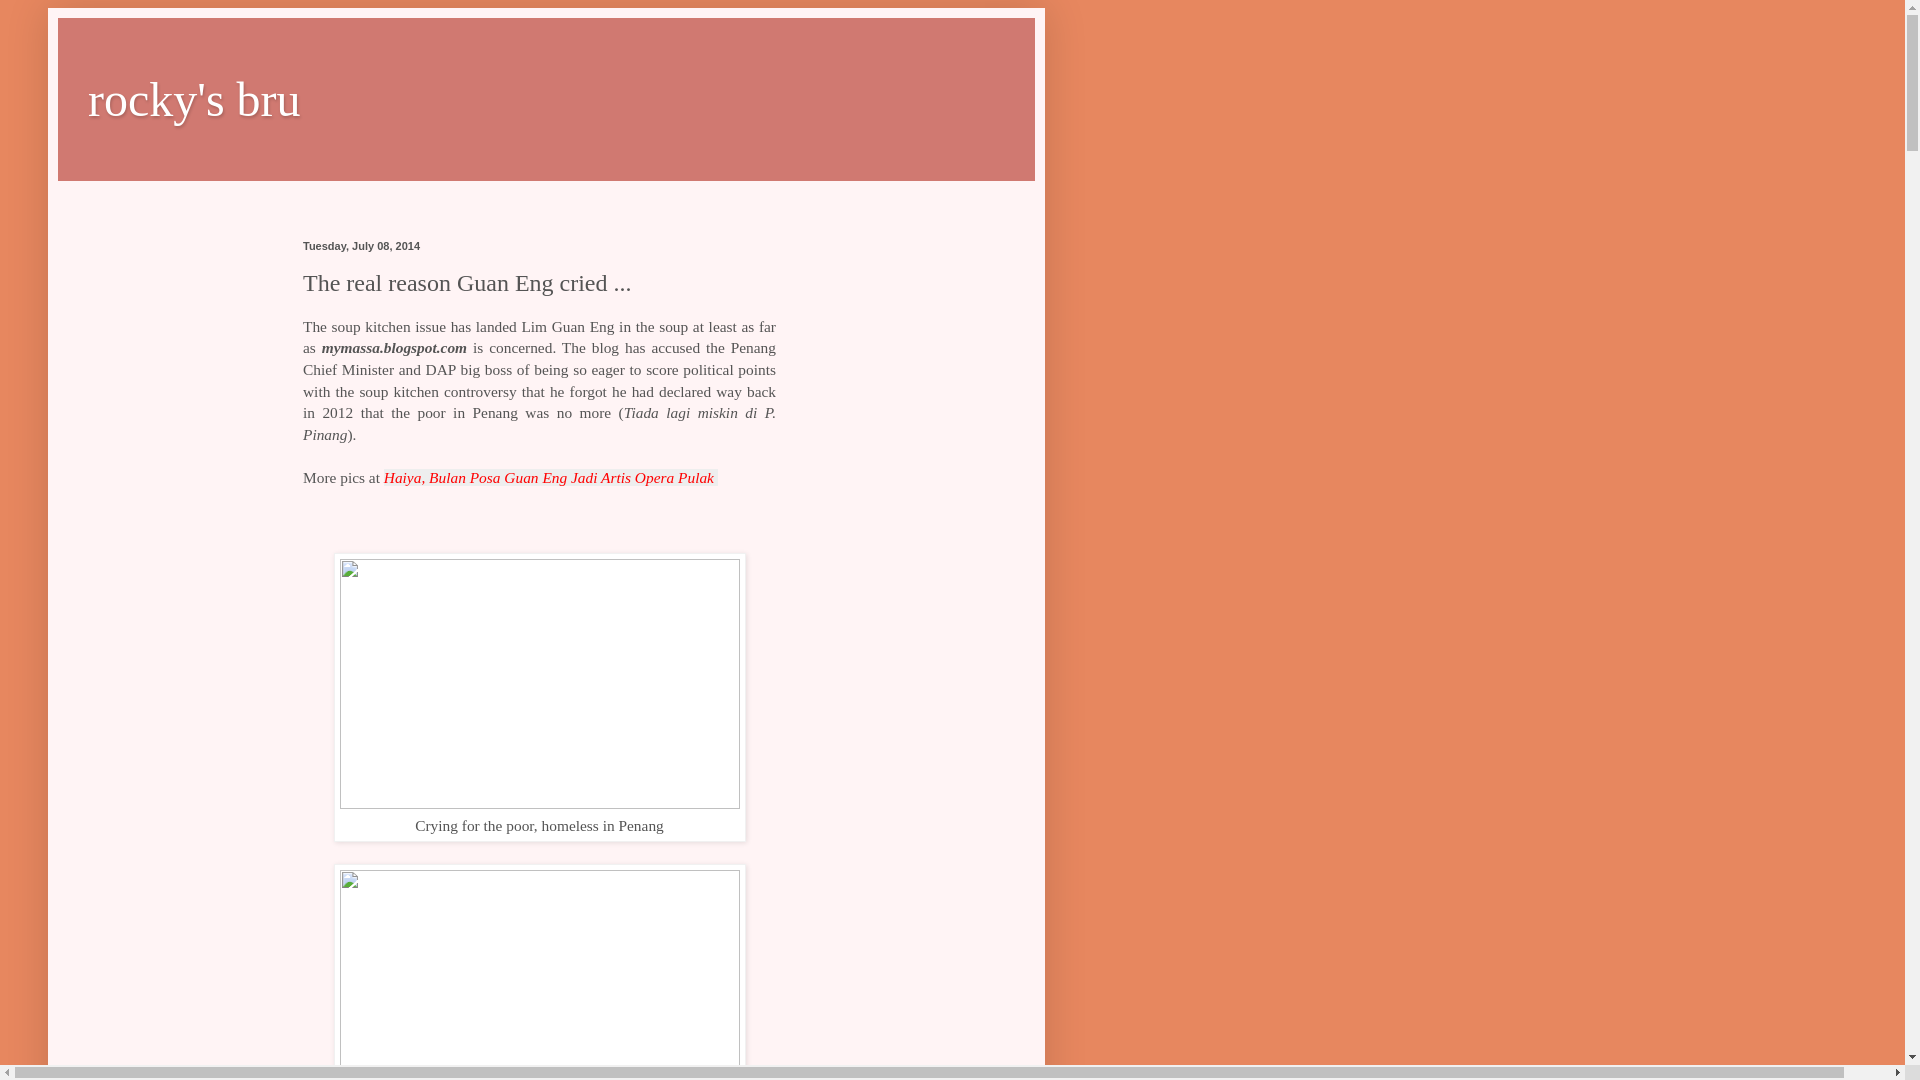  I want to click on rocky's bru, so click(194, 100).